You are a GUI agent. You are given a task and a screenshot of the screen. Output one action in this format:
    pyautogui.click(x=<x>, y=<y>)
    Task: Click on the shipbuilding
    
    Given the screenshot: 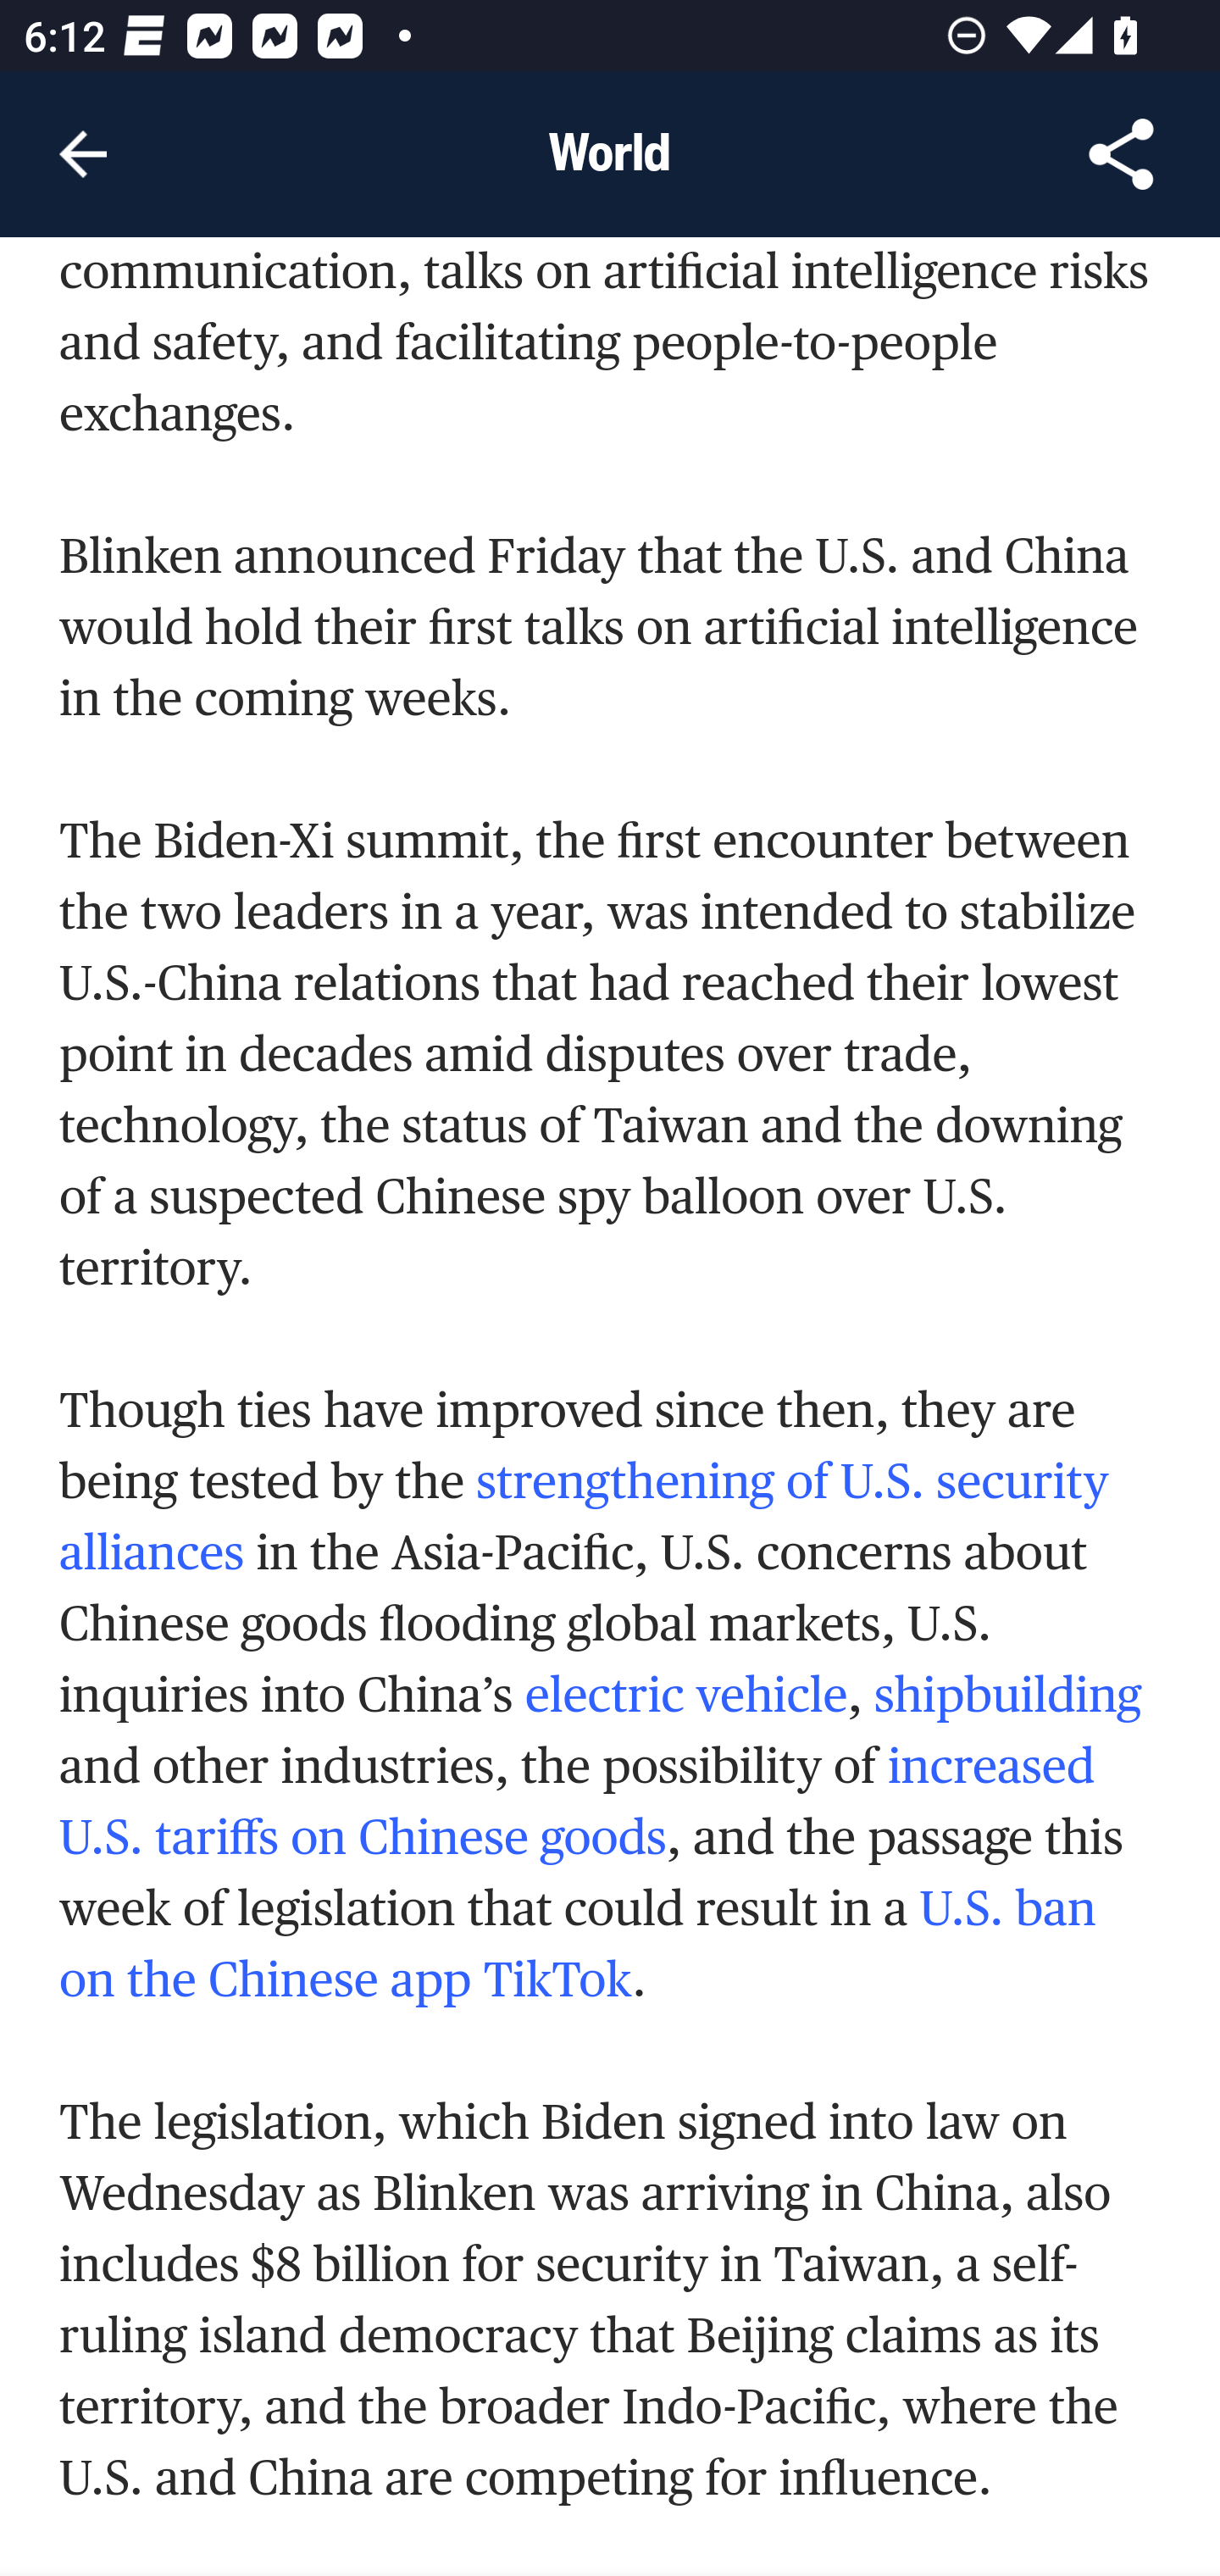 What is the action you would take?
    pyautogui.click(x=1008, y=1693)
    